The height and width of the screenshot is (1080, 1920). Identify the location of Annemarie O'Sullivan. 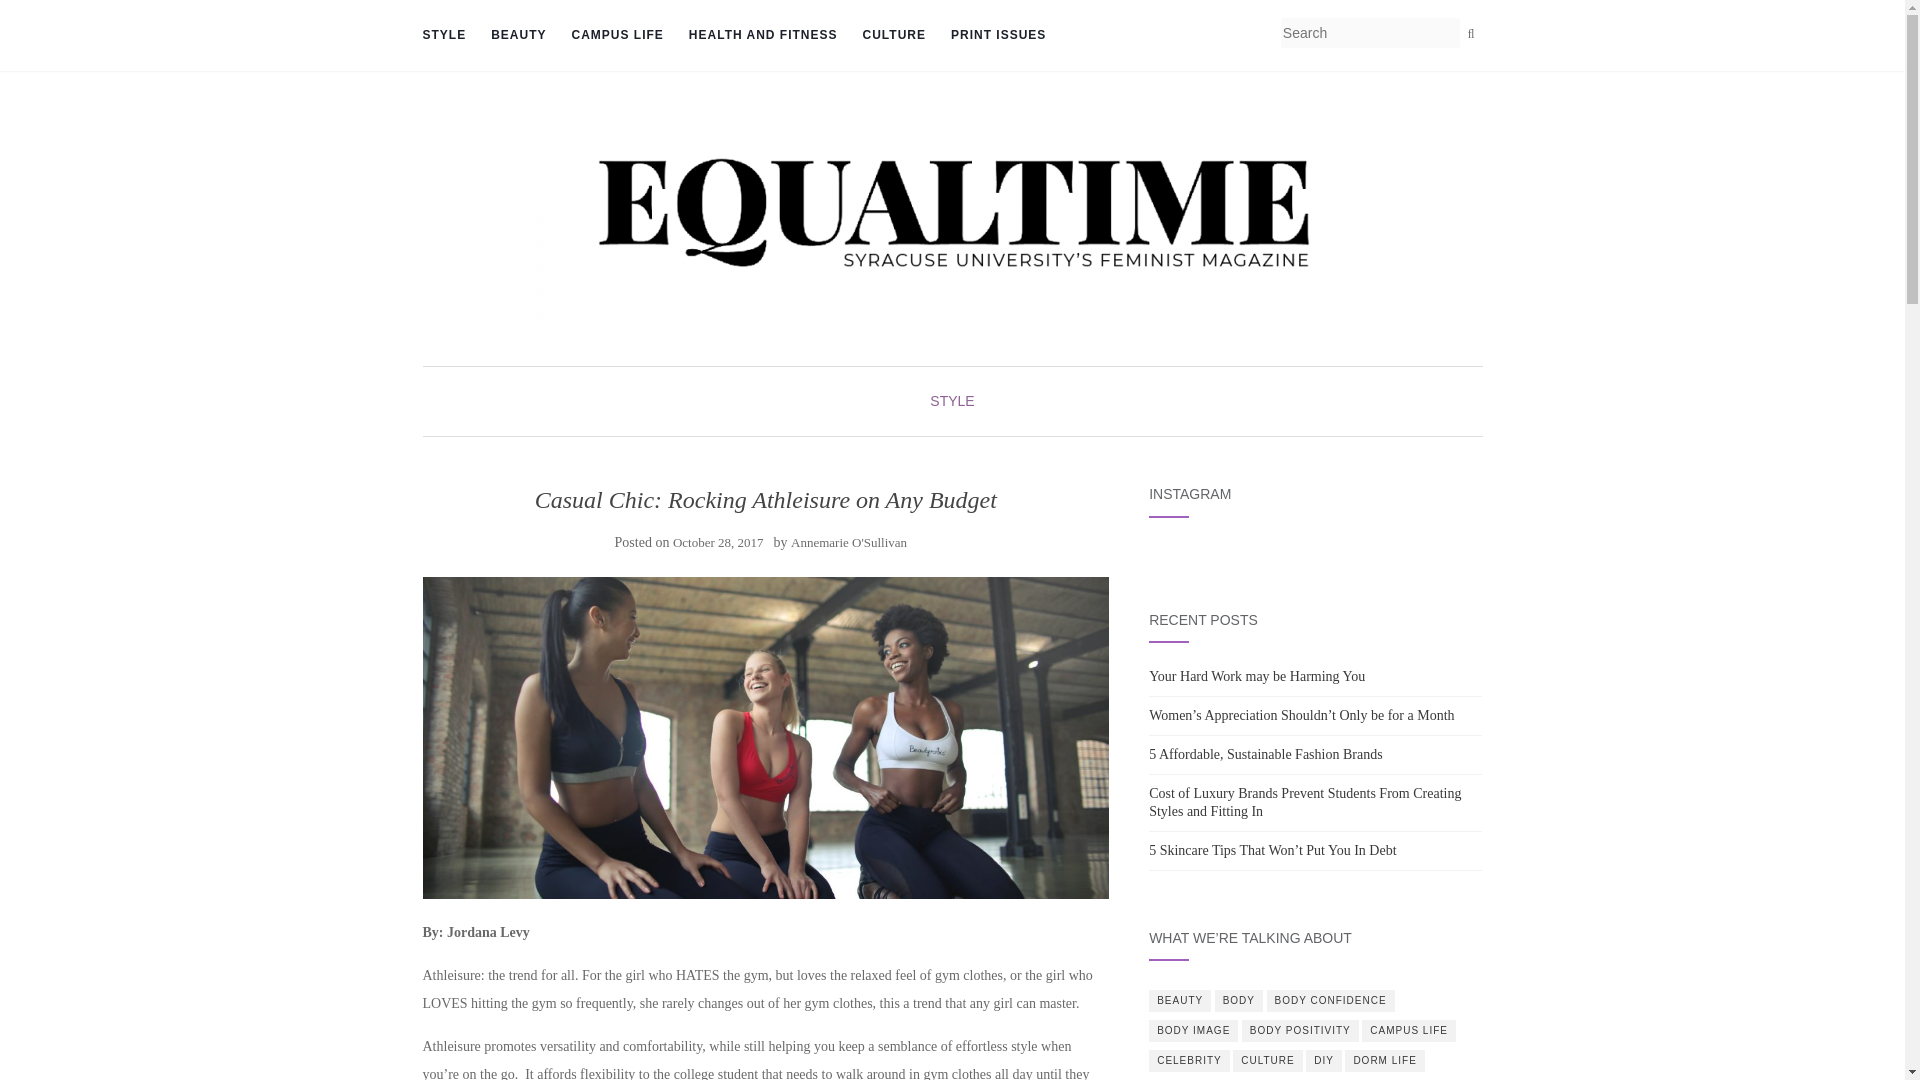
(848, 542).